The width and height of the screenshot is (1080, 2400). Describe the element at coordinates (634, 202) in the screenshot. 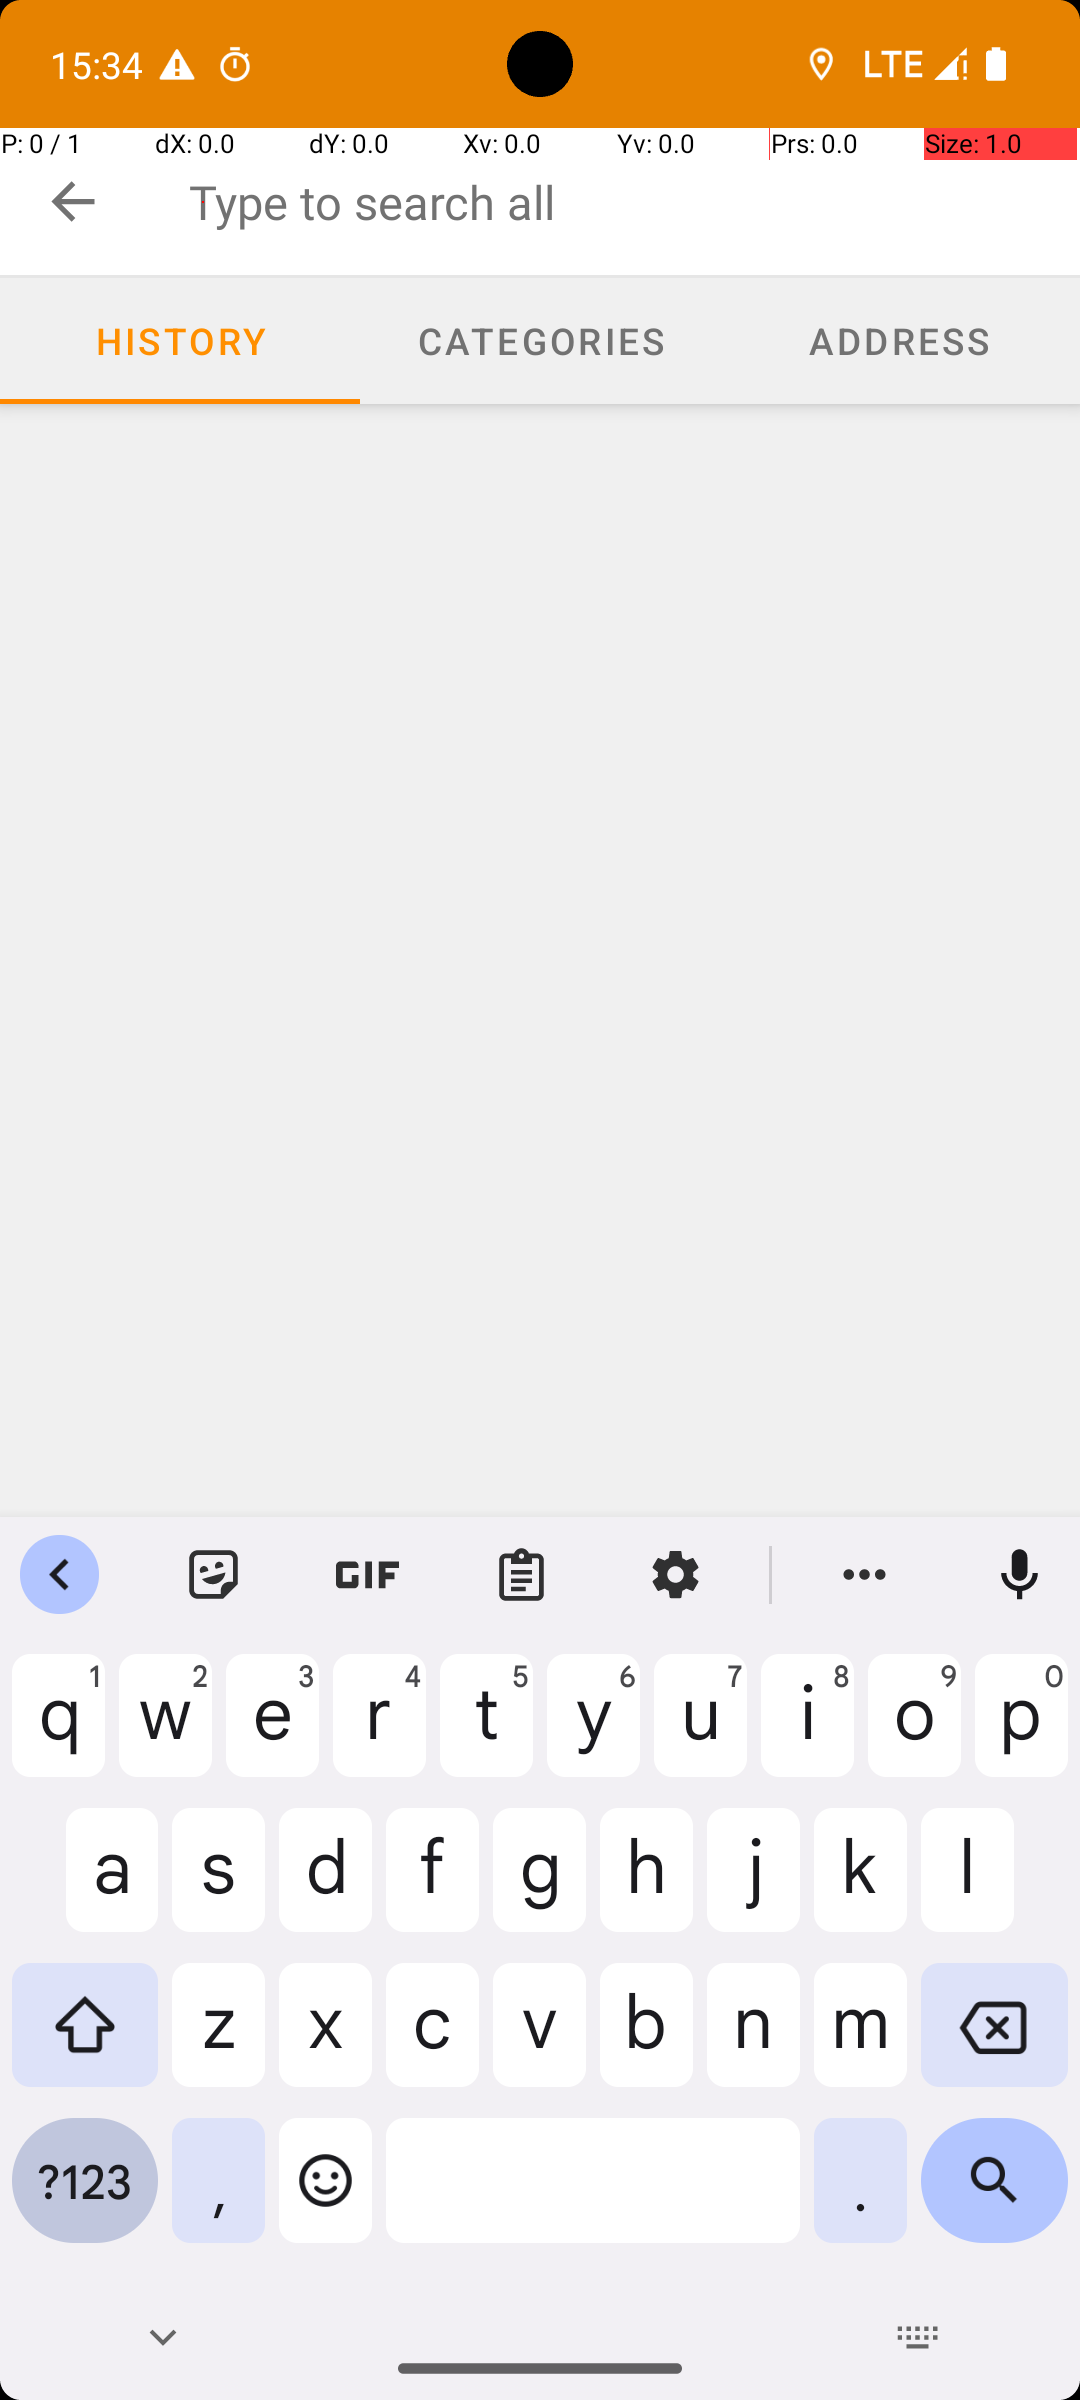

I see `Type to search all` at that location.